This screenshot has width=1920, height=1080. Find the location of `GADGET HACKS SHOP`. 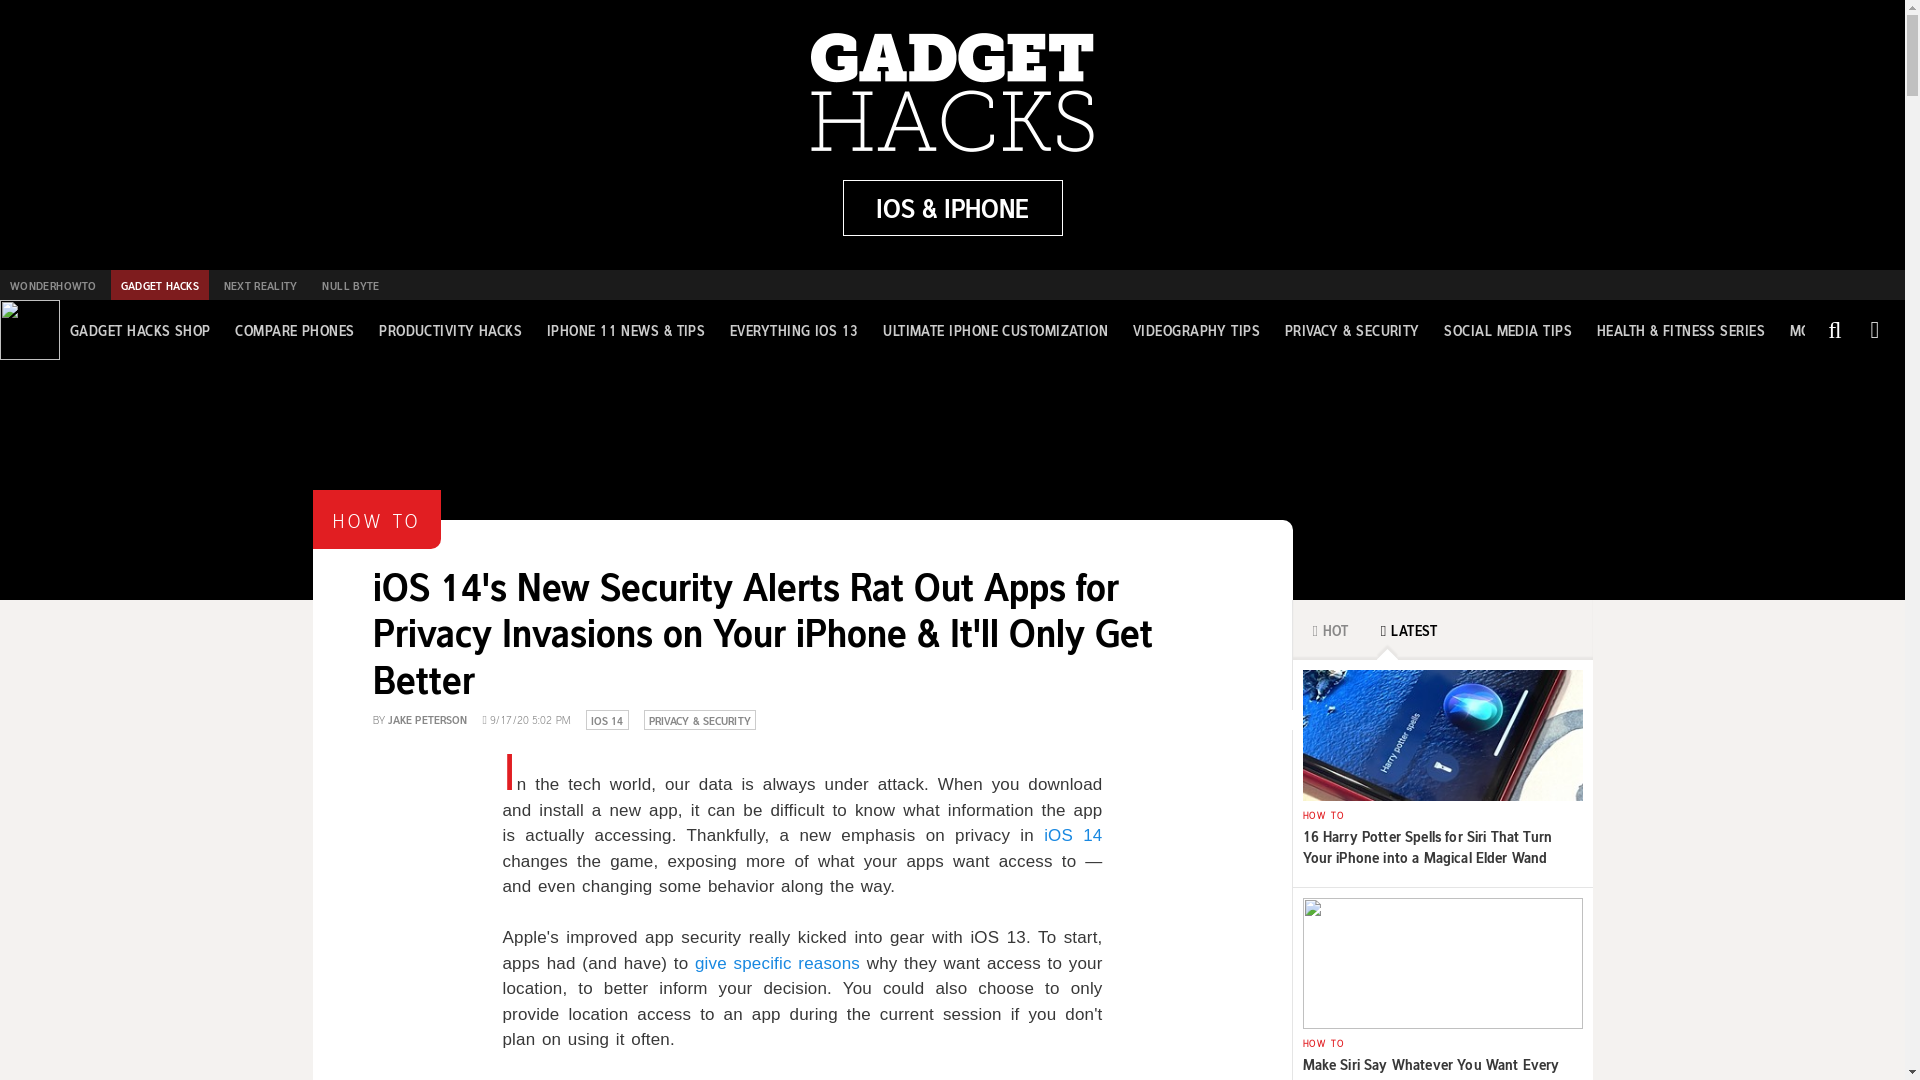

GADGET HACKS SHOP is located at coordinates (140, 330).